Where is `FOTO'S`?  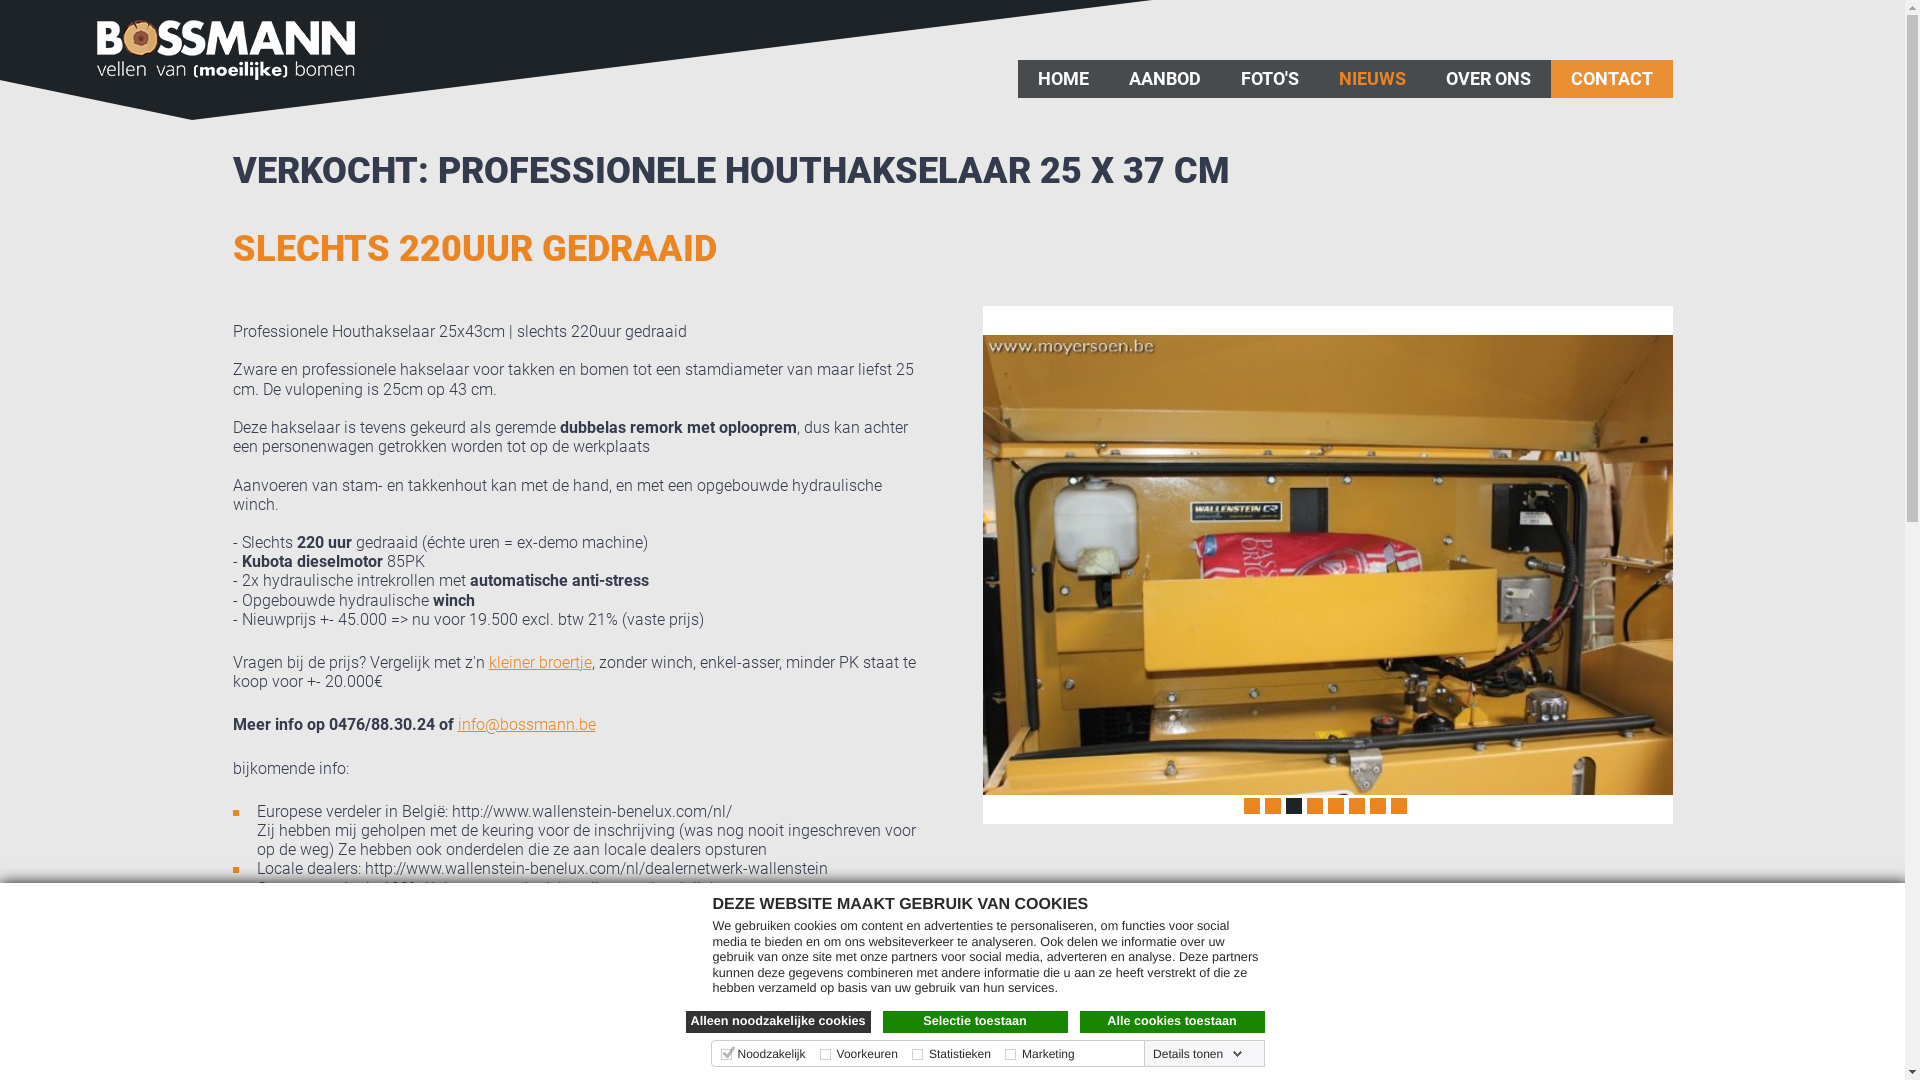
FOTO'S is located at coordinates (1269, 79).